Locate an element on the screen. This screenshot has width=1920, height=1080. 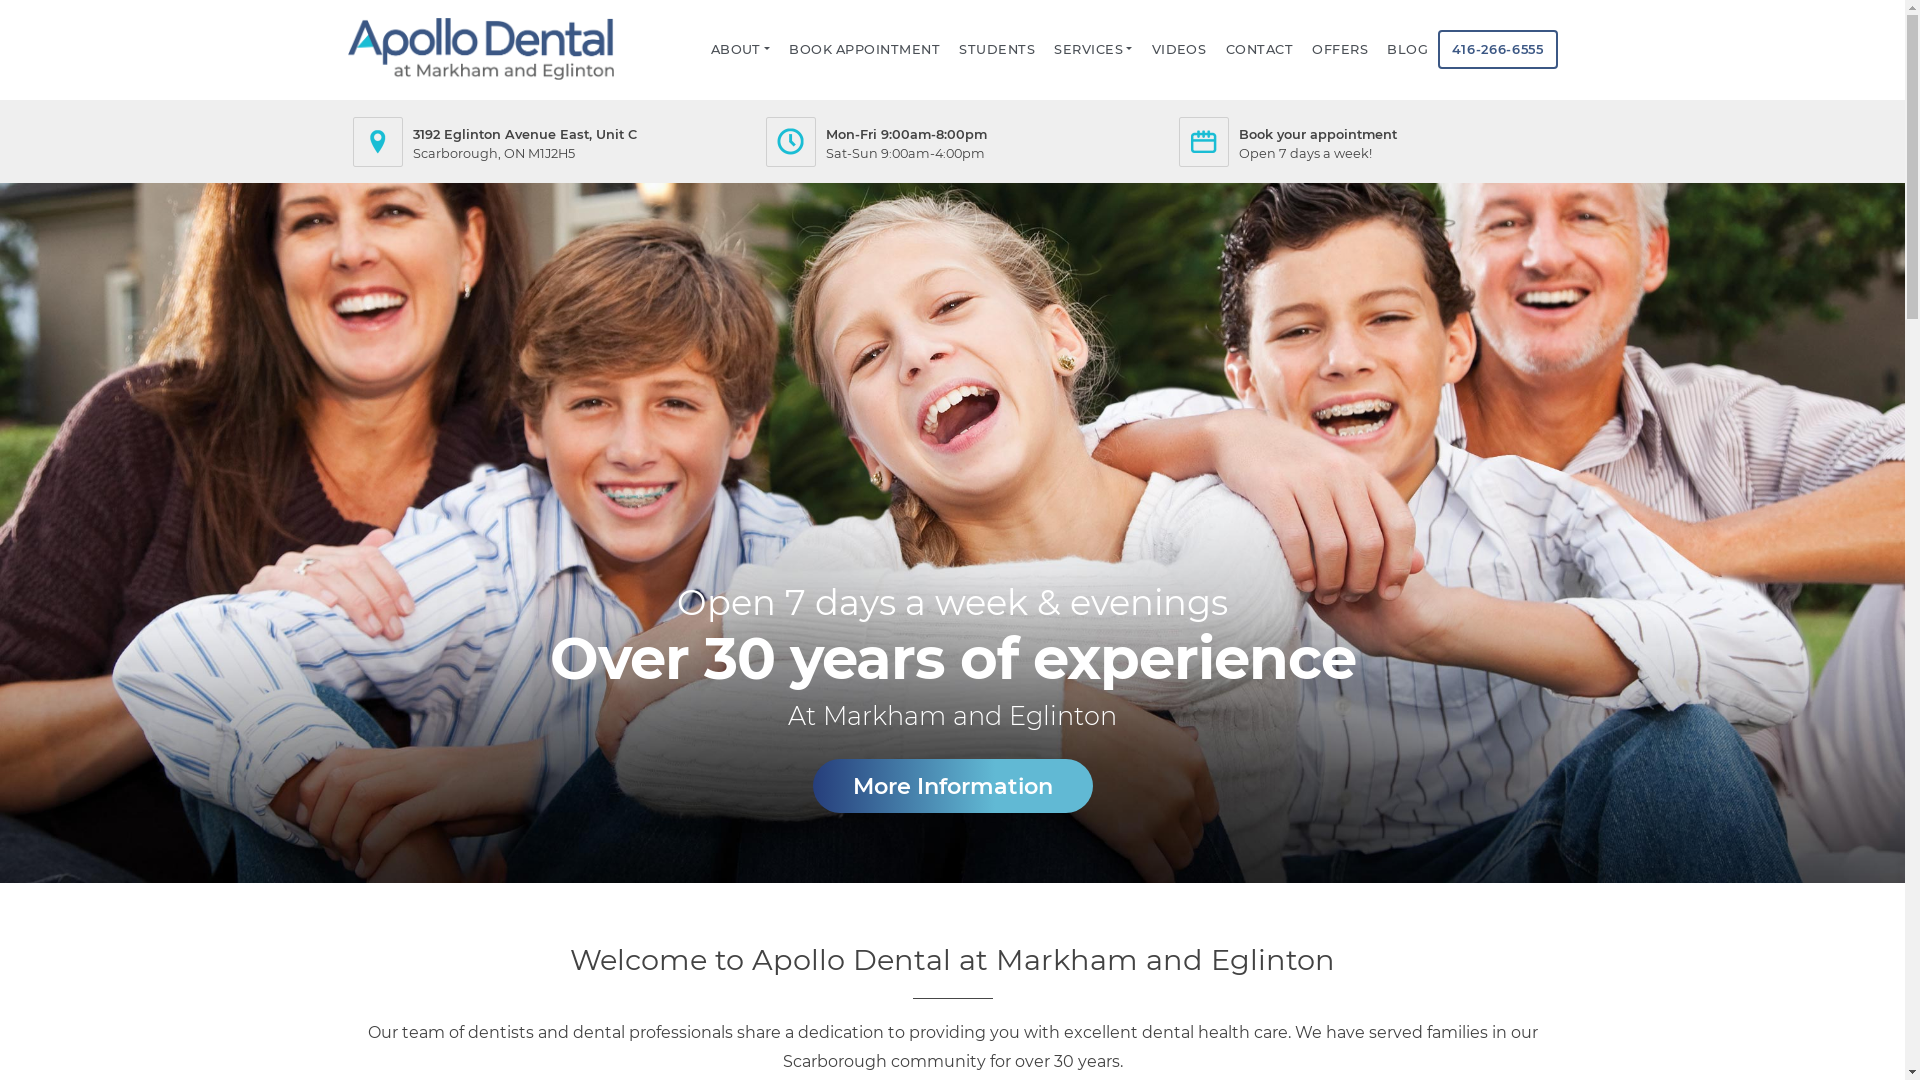
STUDENTS is located at coordinates (998, 50).